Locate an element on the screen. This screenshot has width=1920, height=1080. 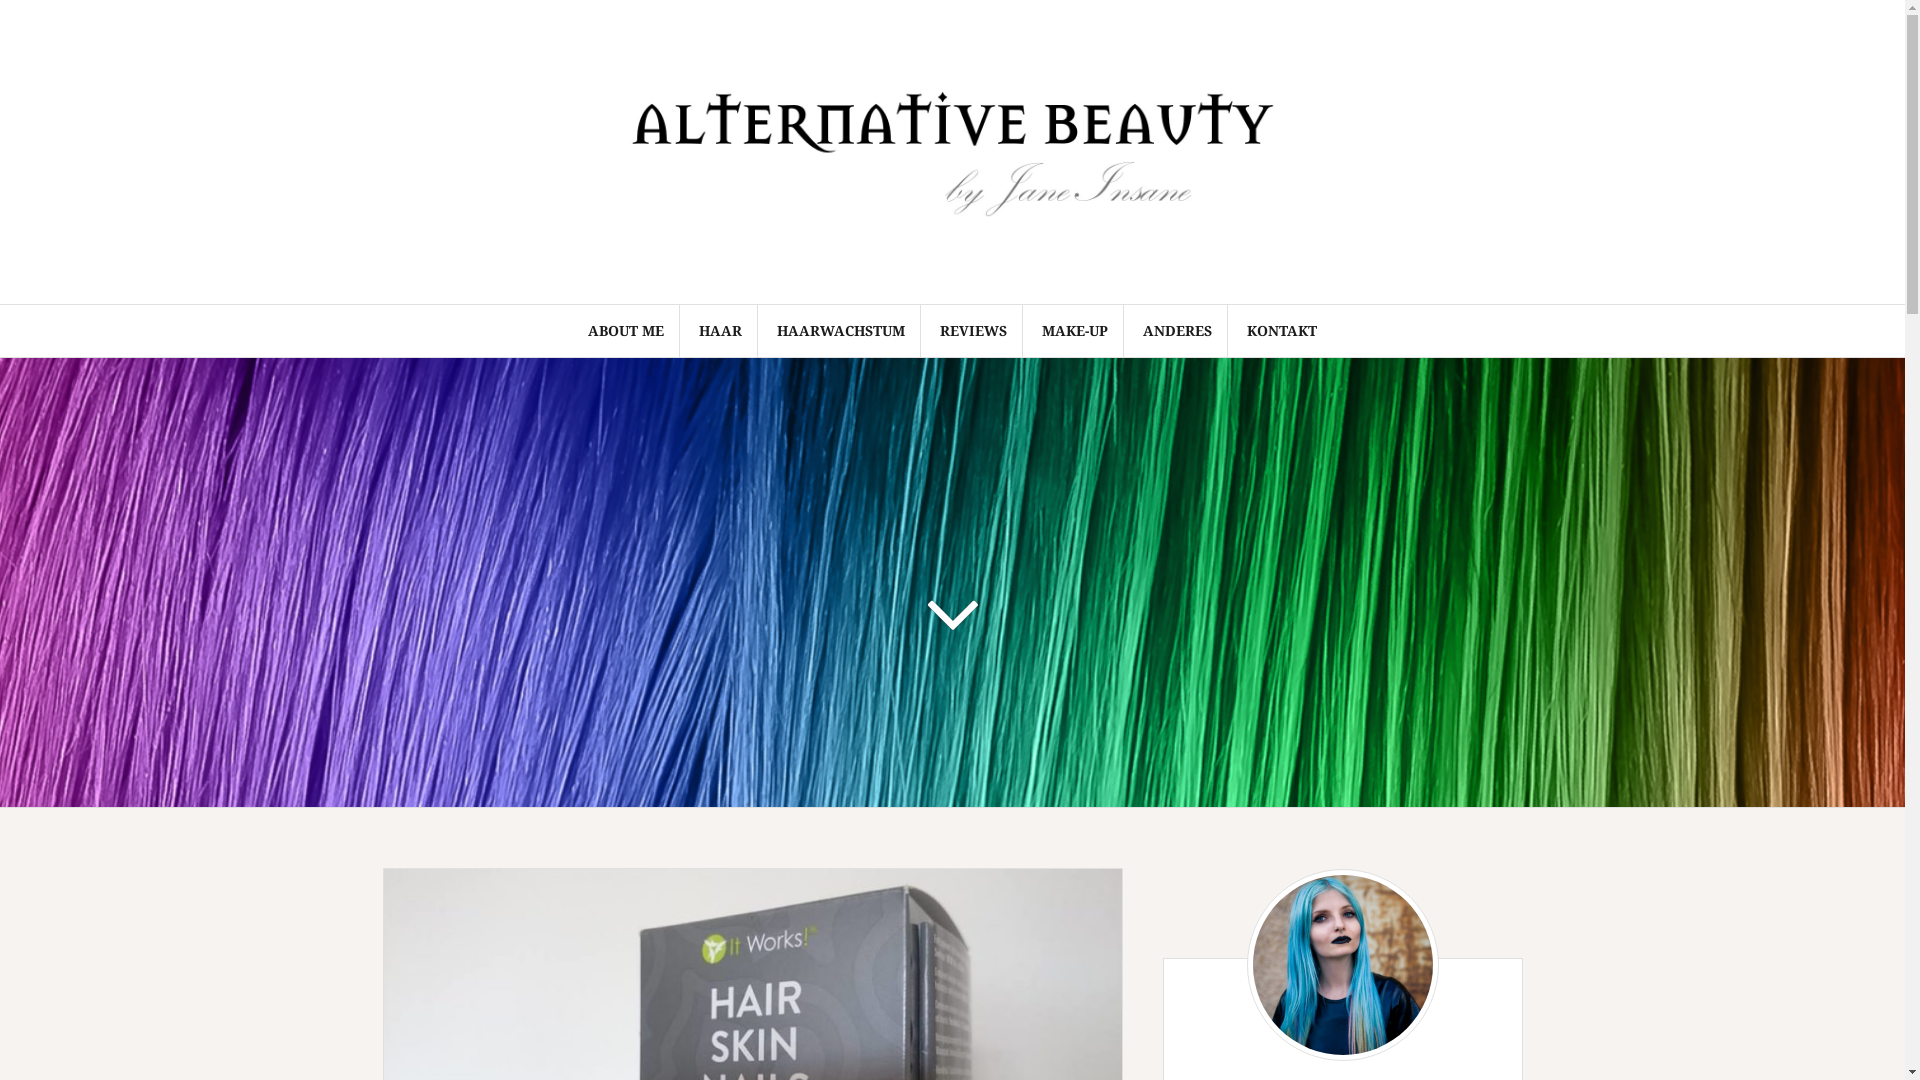
HAAR is located at coordinates (720, 331).